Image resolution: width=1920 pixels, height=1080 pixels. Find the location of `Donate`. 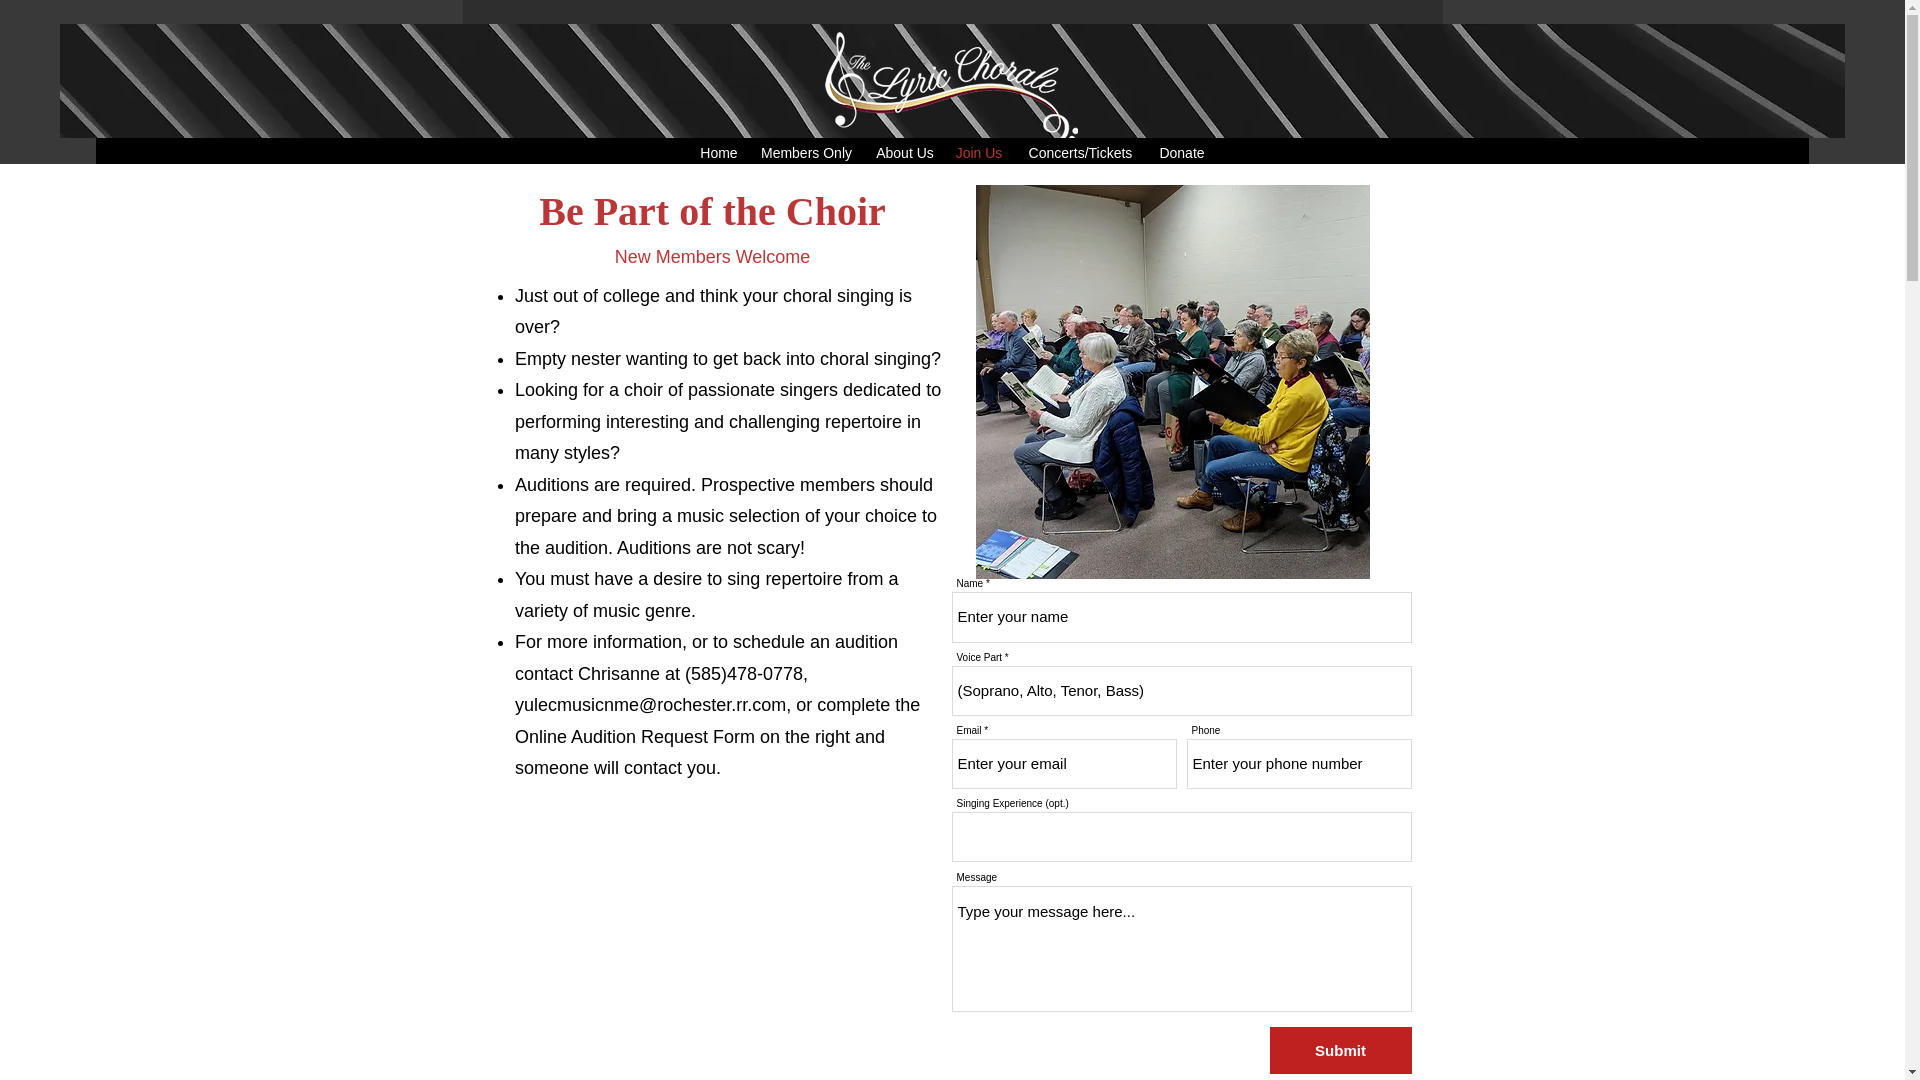

Donate is located at coordinates (1182, 153).